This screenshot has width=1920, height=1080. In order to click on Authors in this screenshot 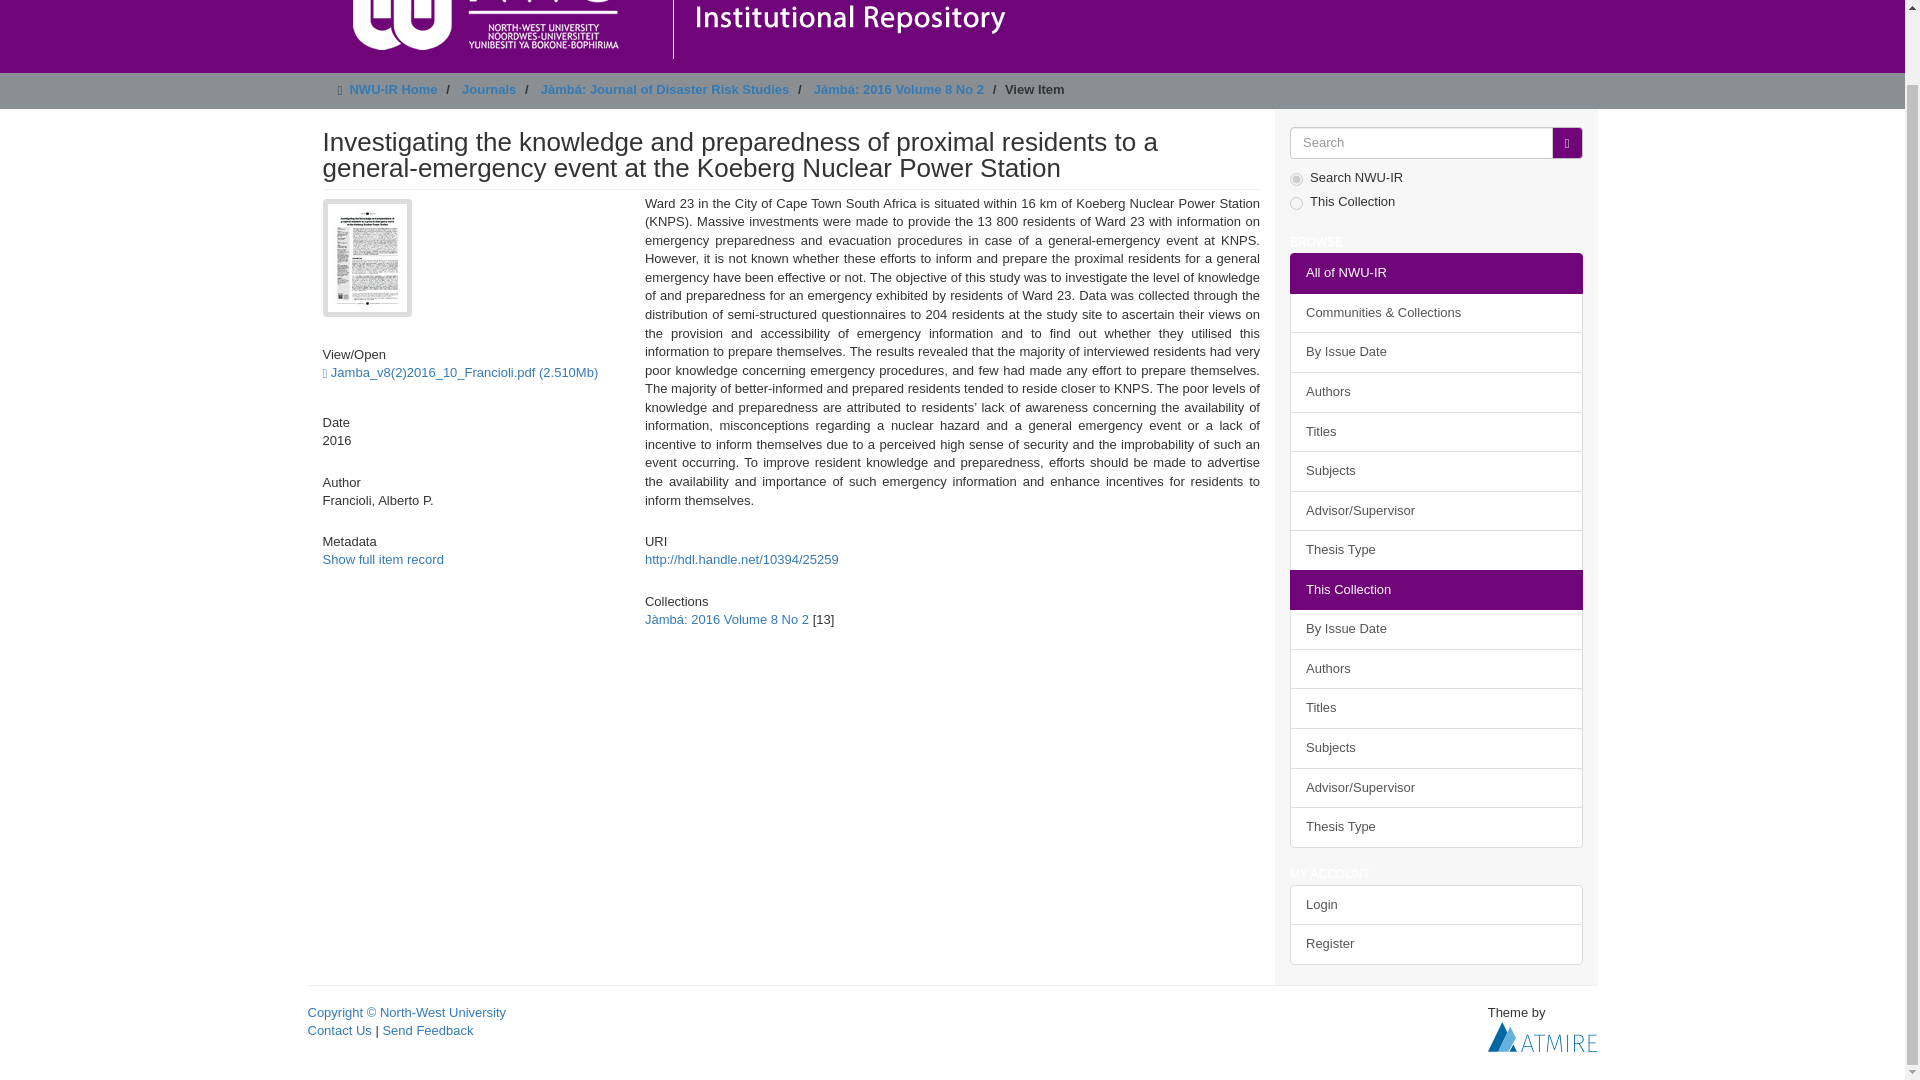, I will do `click(1436, 392)`.